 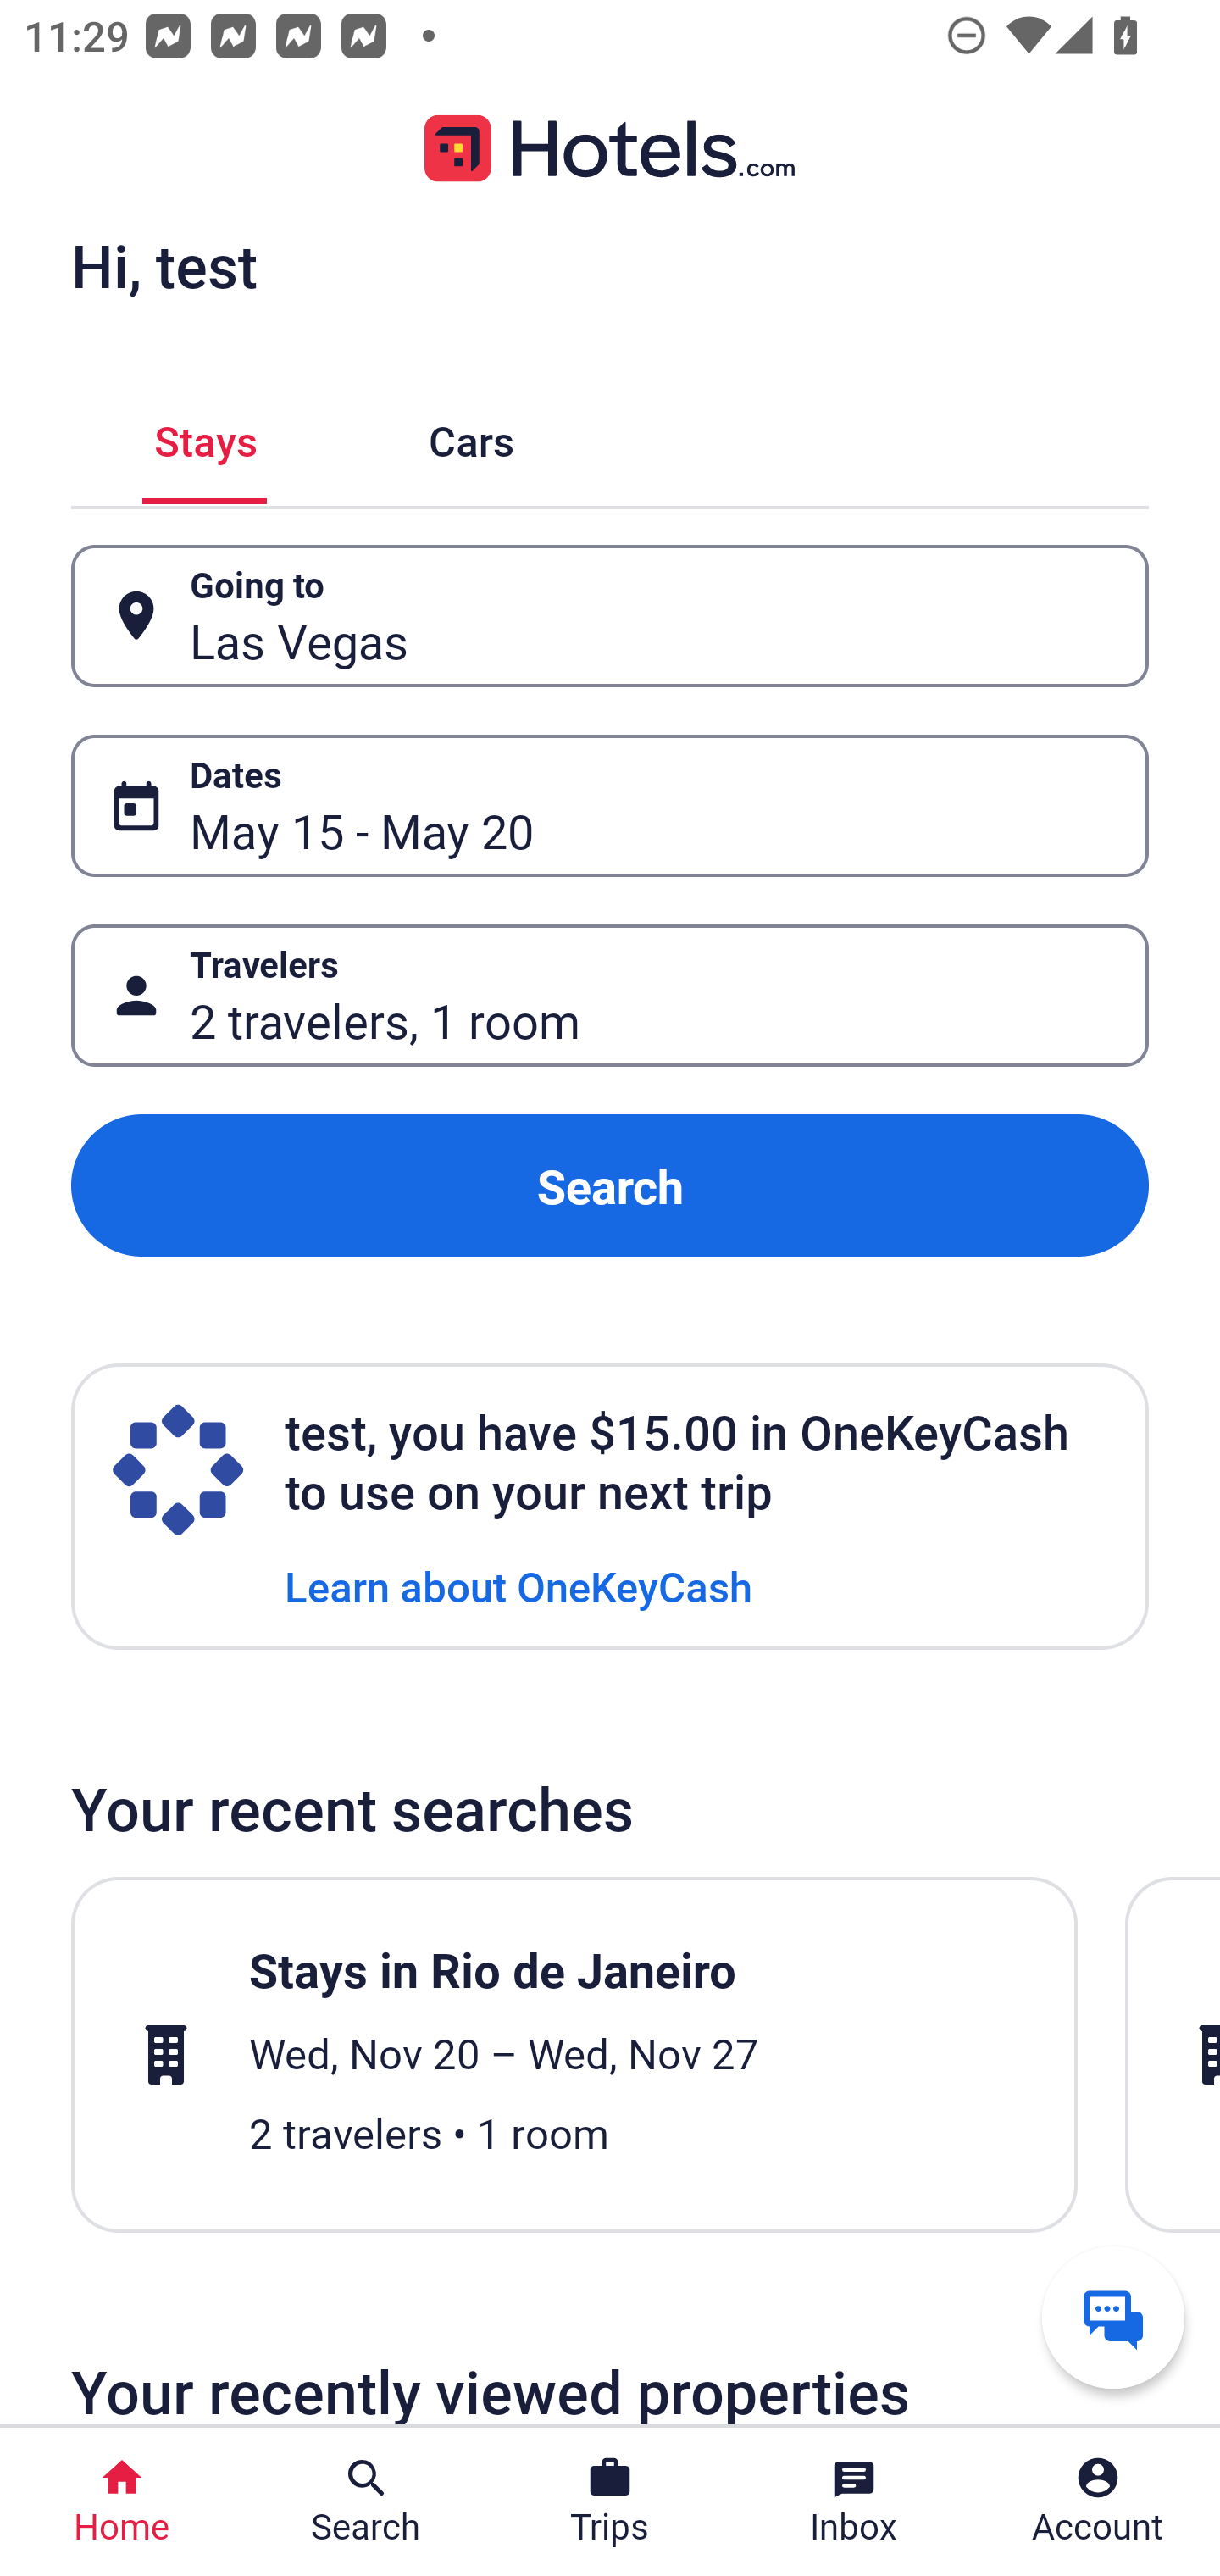 What do you see at coordinates (1098, 2501) in the screenshot?
I see `Account Profile. Button` at bounding box center [1098, 2501].